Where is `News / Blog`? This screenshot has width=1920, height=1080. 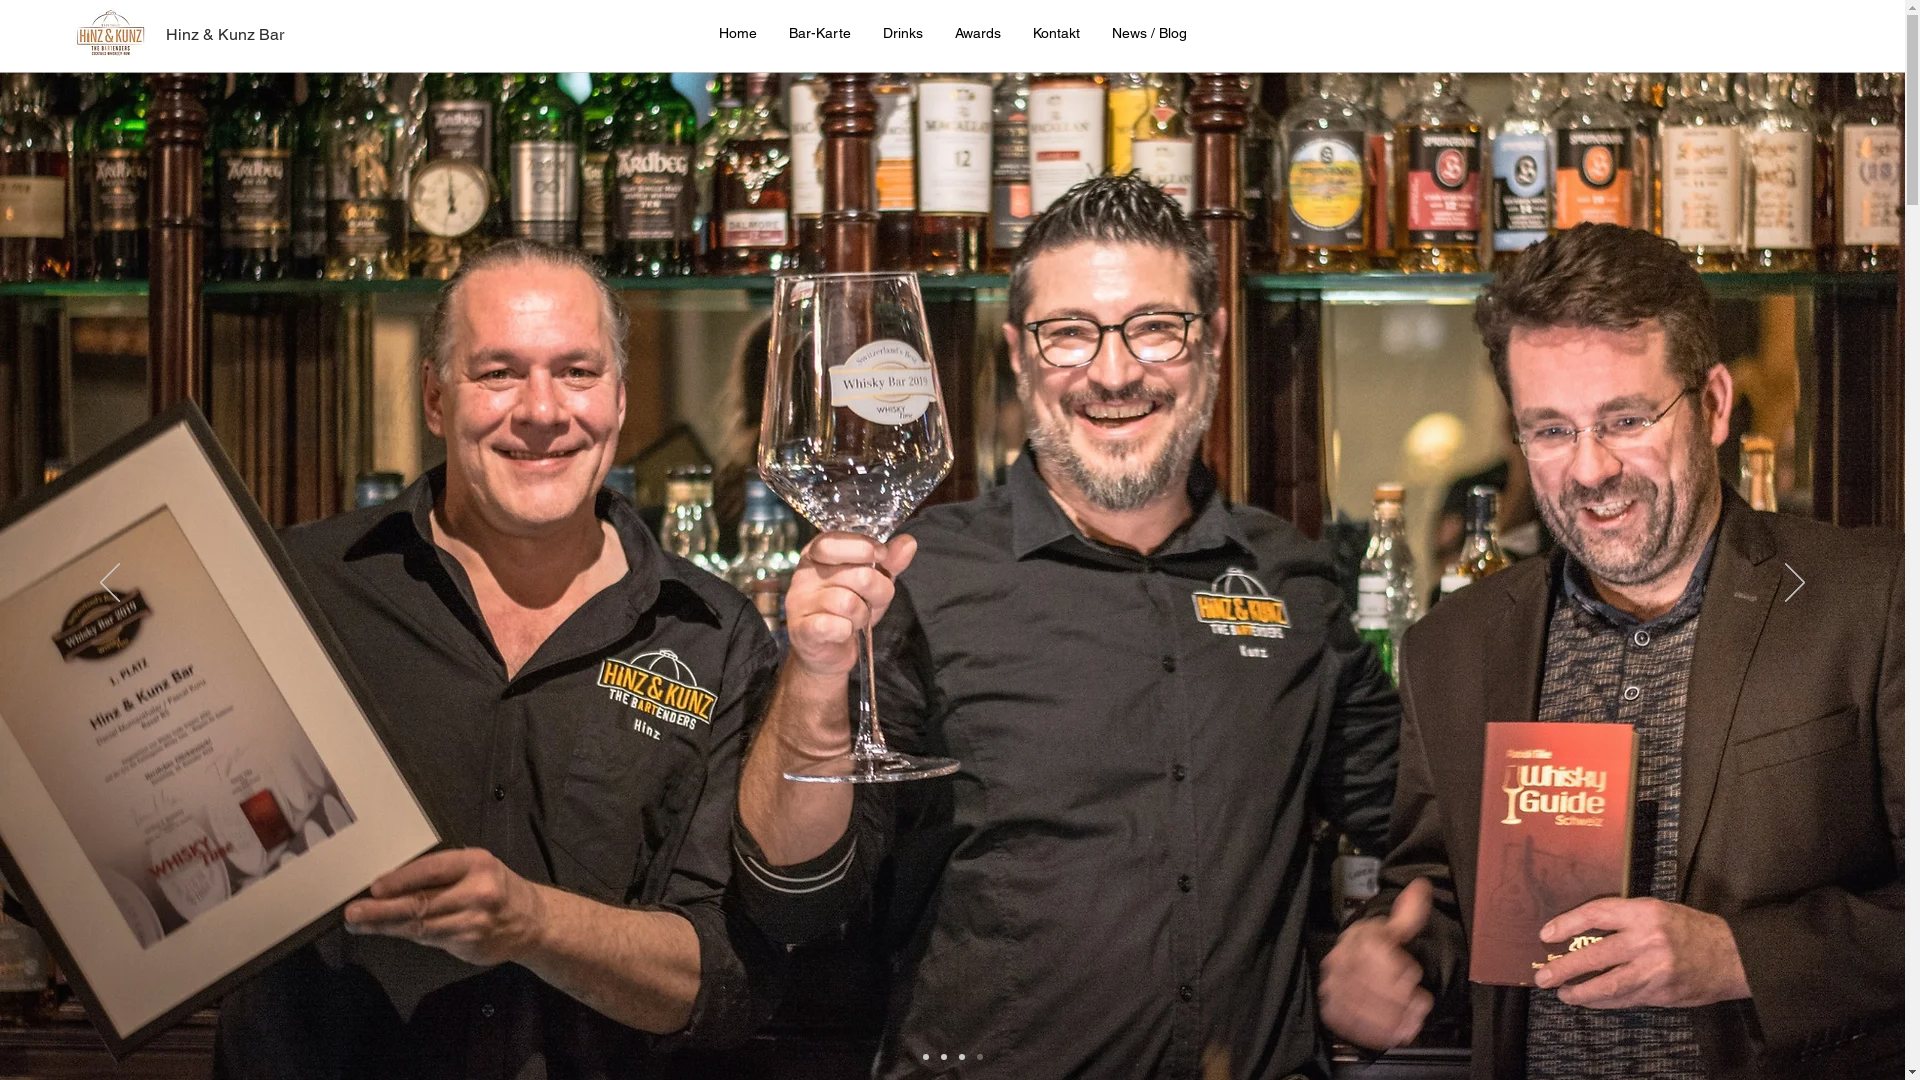 News / Blog is located at coordinates (1150, 32).